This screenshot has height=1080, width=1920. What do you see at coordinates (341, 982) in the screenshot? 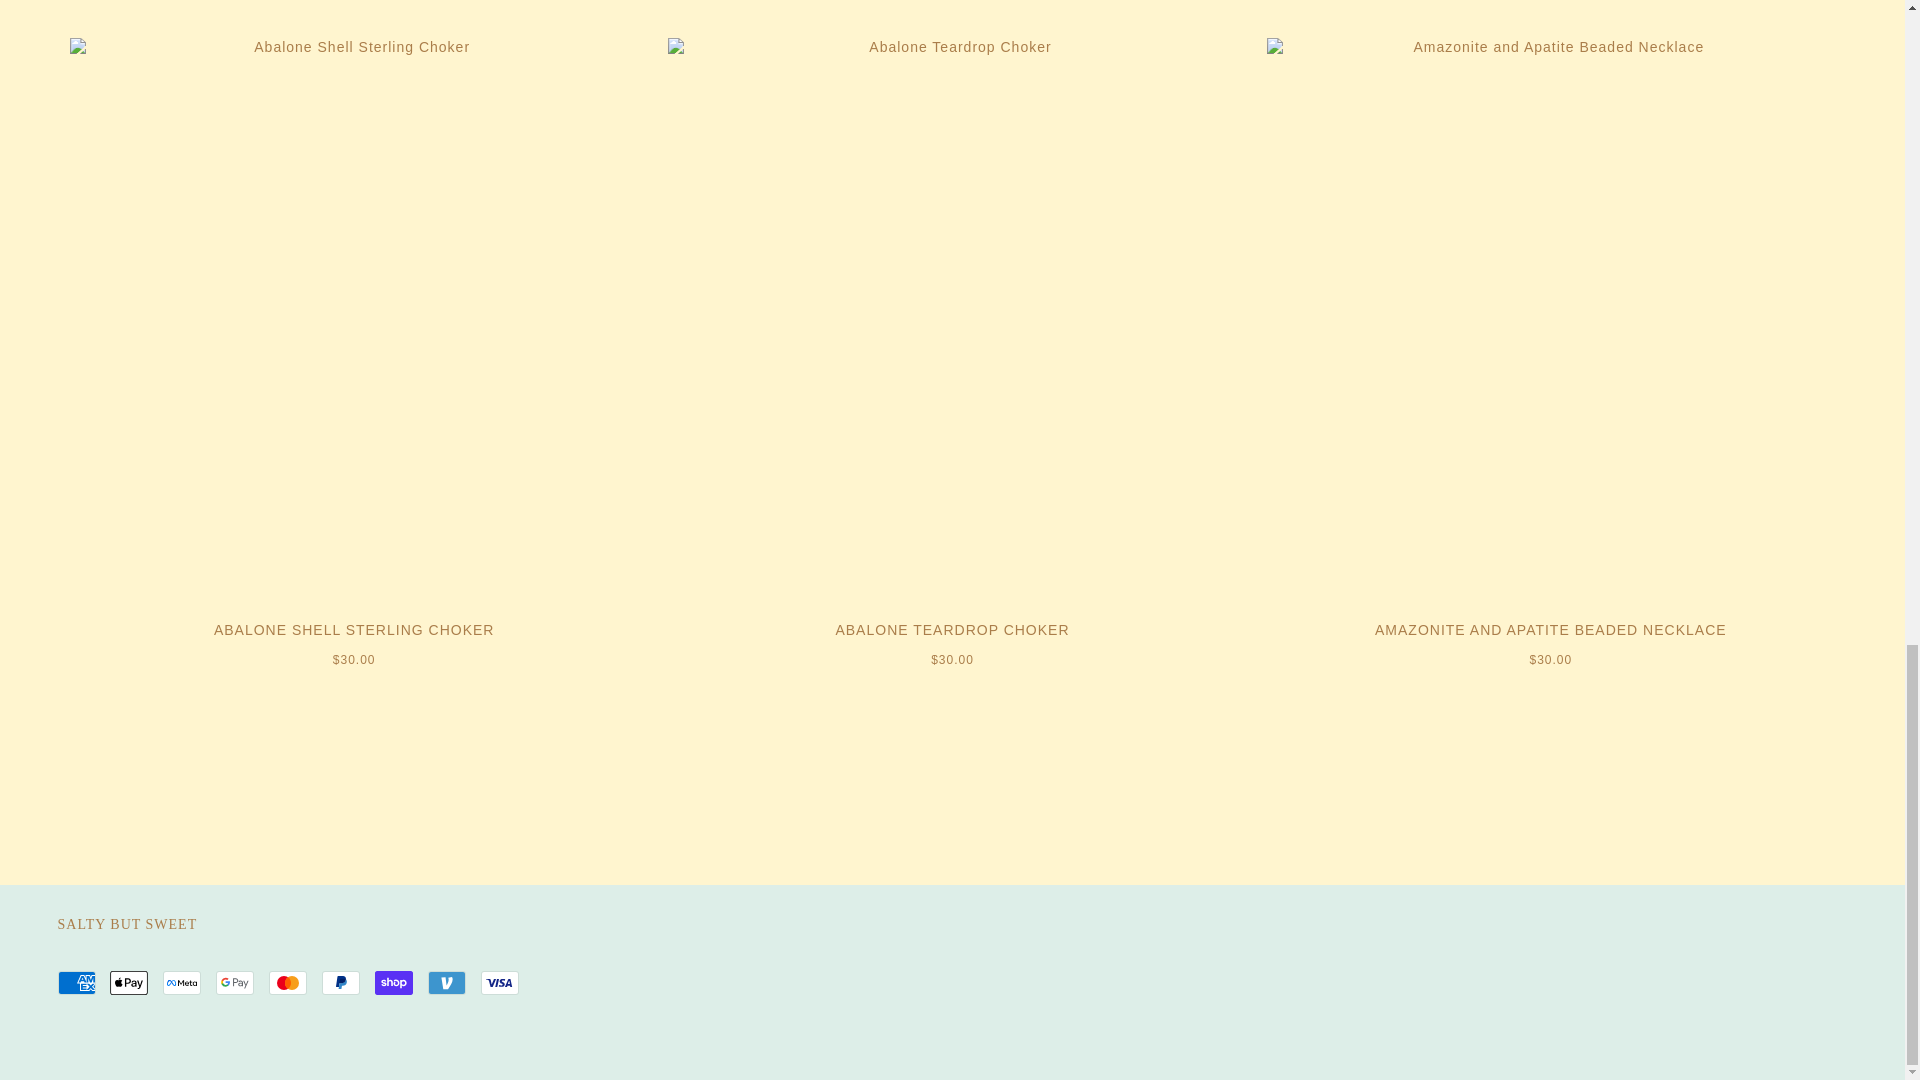
I see `PayPal` at bounding box center [341, 982].